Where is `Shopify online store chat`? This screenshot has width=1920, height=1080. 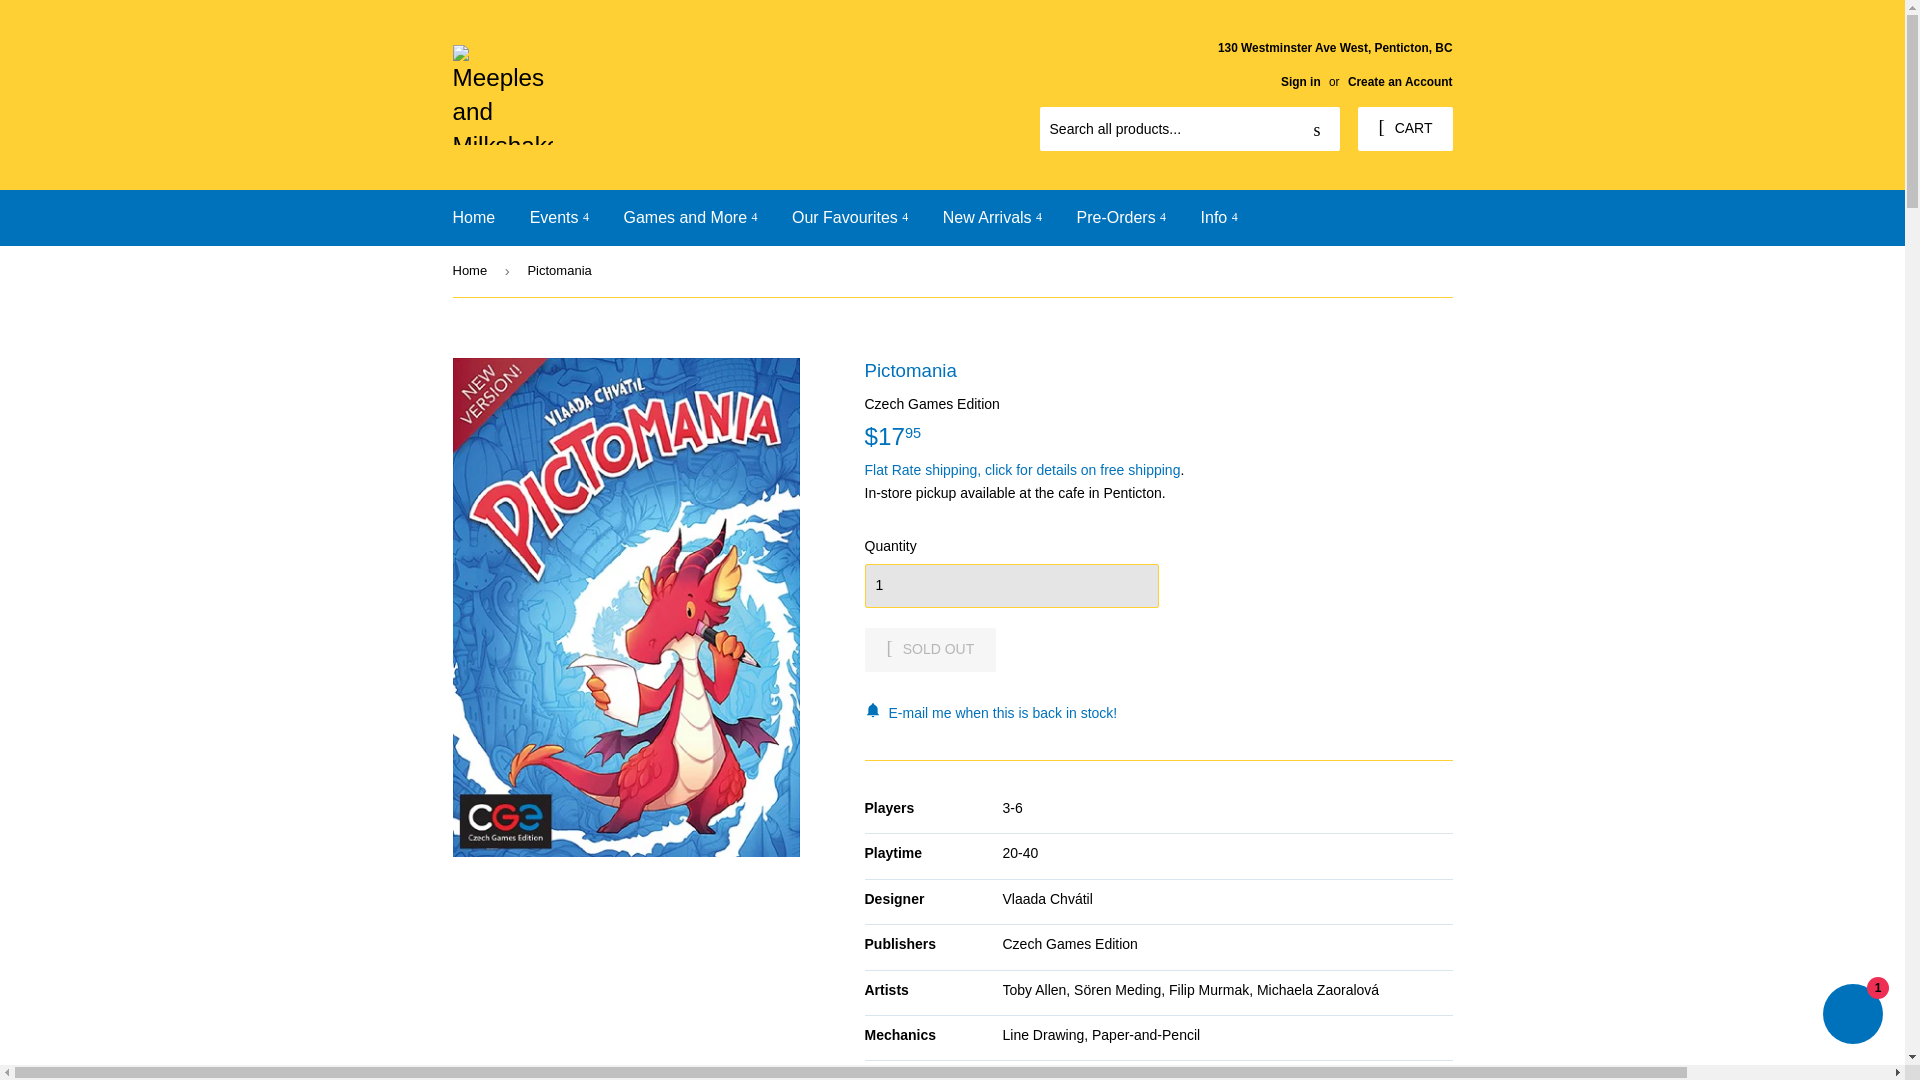 Shopify online store chat is located at coordinates (1852, 1016).